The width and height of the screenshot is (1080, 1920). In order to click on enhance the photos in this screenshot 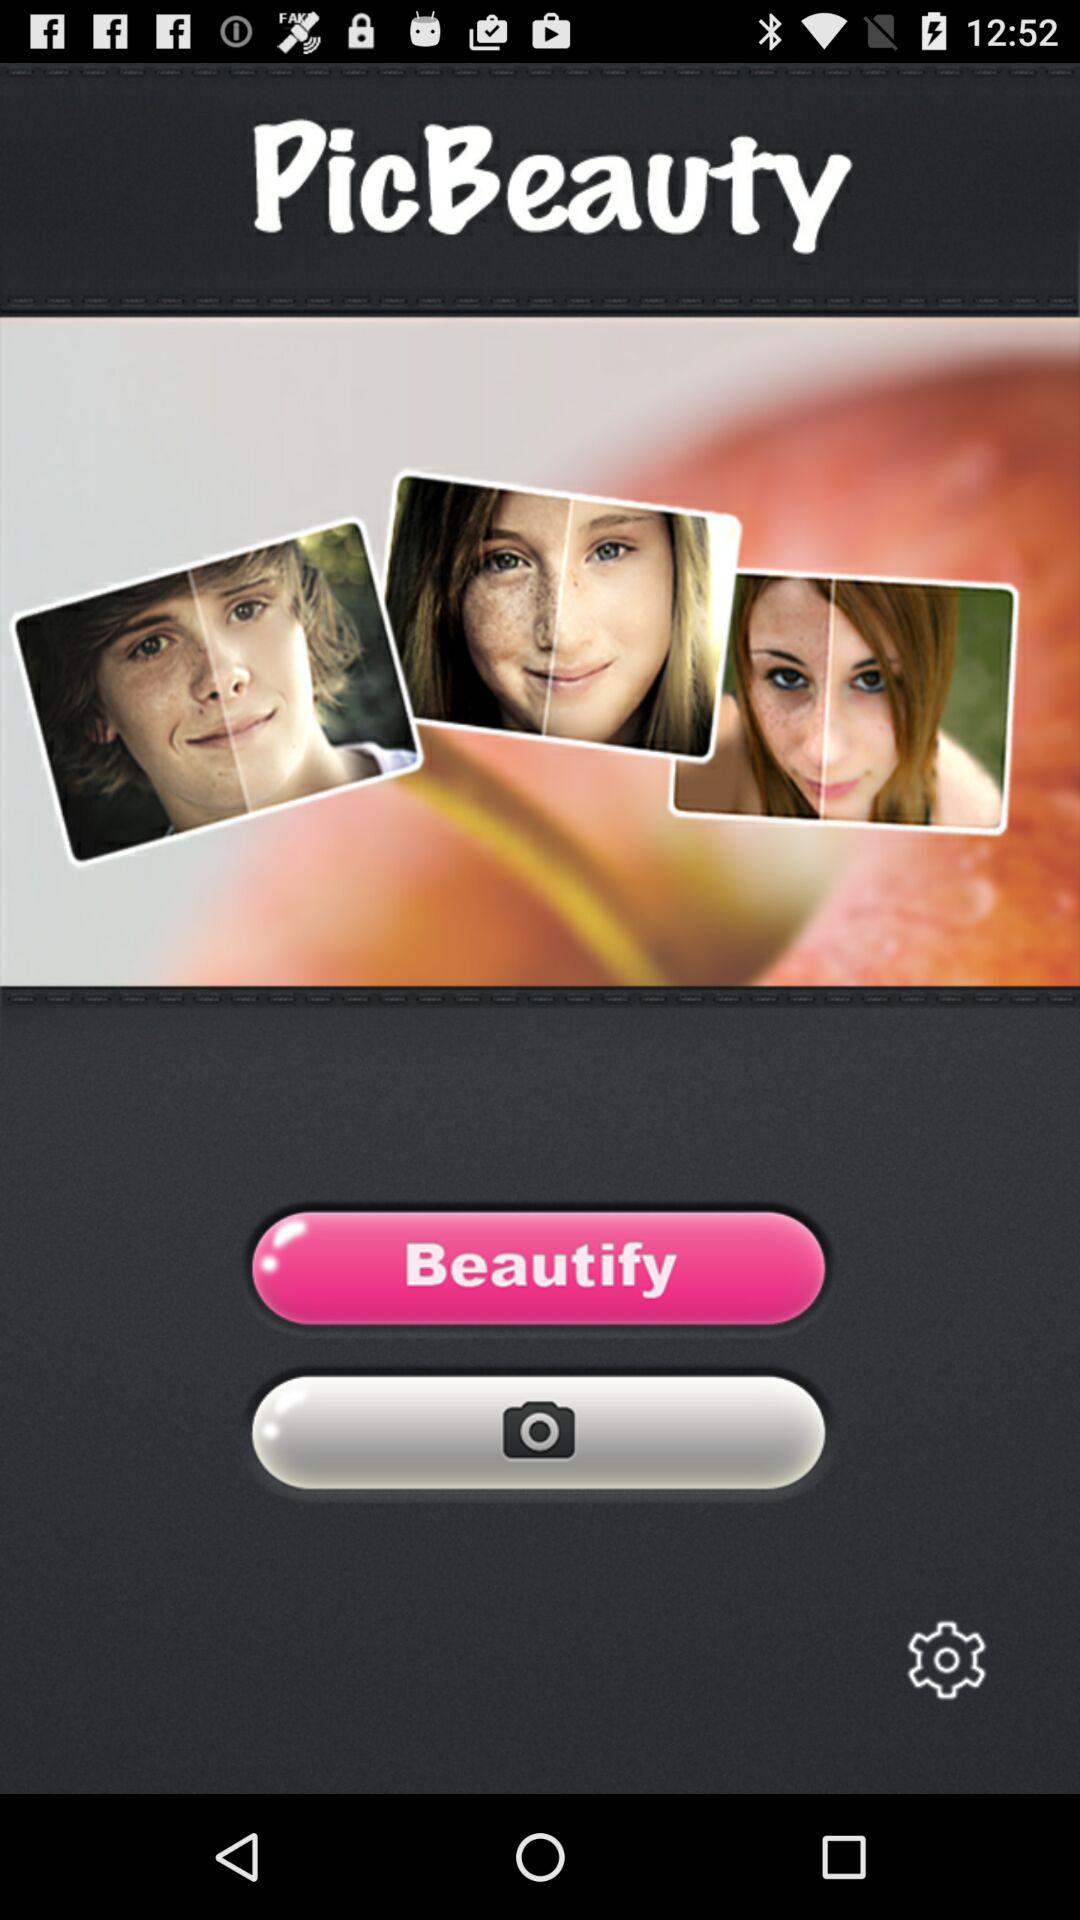, I will do `click(540, 1274)`.